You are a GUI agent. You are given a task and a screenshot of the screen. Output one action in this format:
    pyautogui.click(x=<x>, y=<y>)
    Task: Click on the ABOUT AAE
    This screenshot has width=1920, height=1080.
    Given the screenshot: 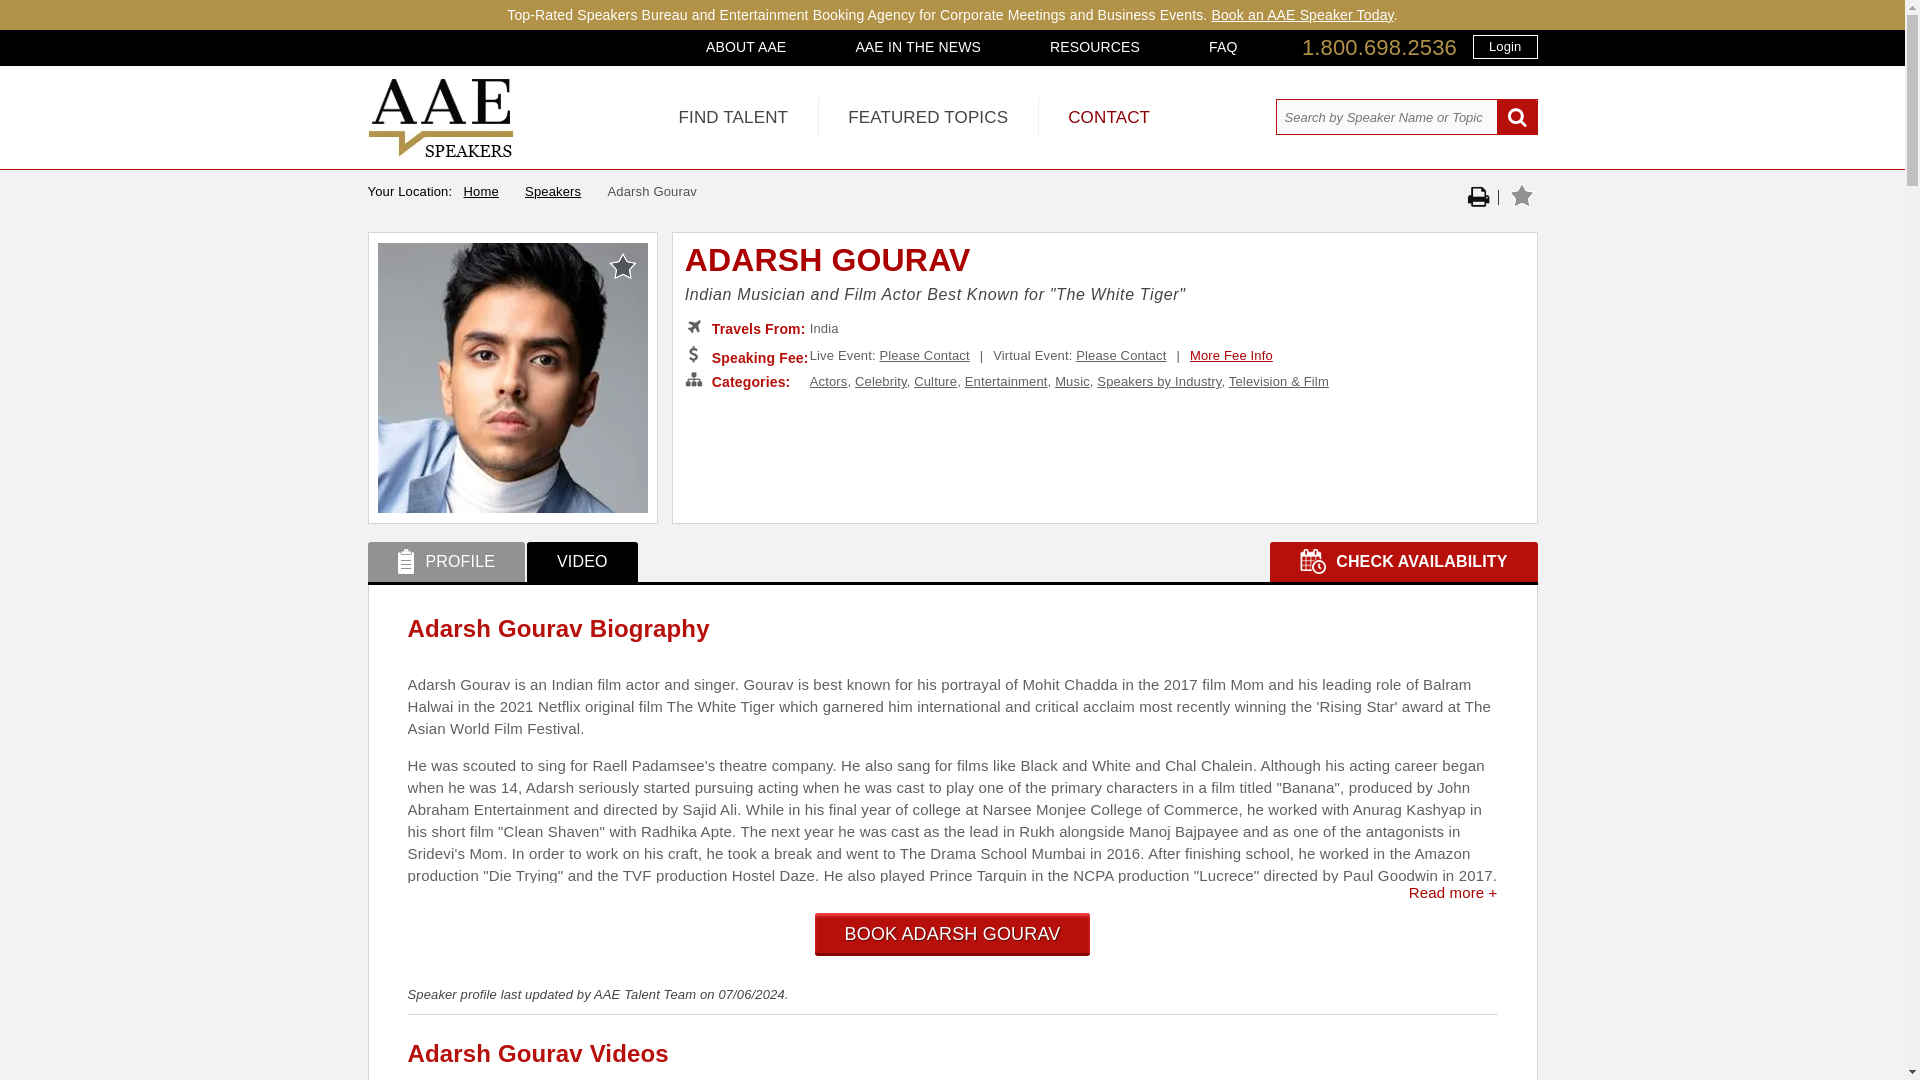 What is the action you would take?
    pyautogui.click(x=746, y=46)
    